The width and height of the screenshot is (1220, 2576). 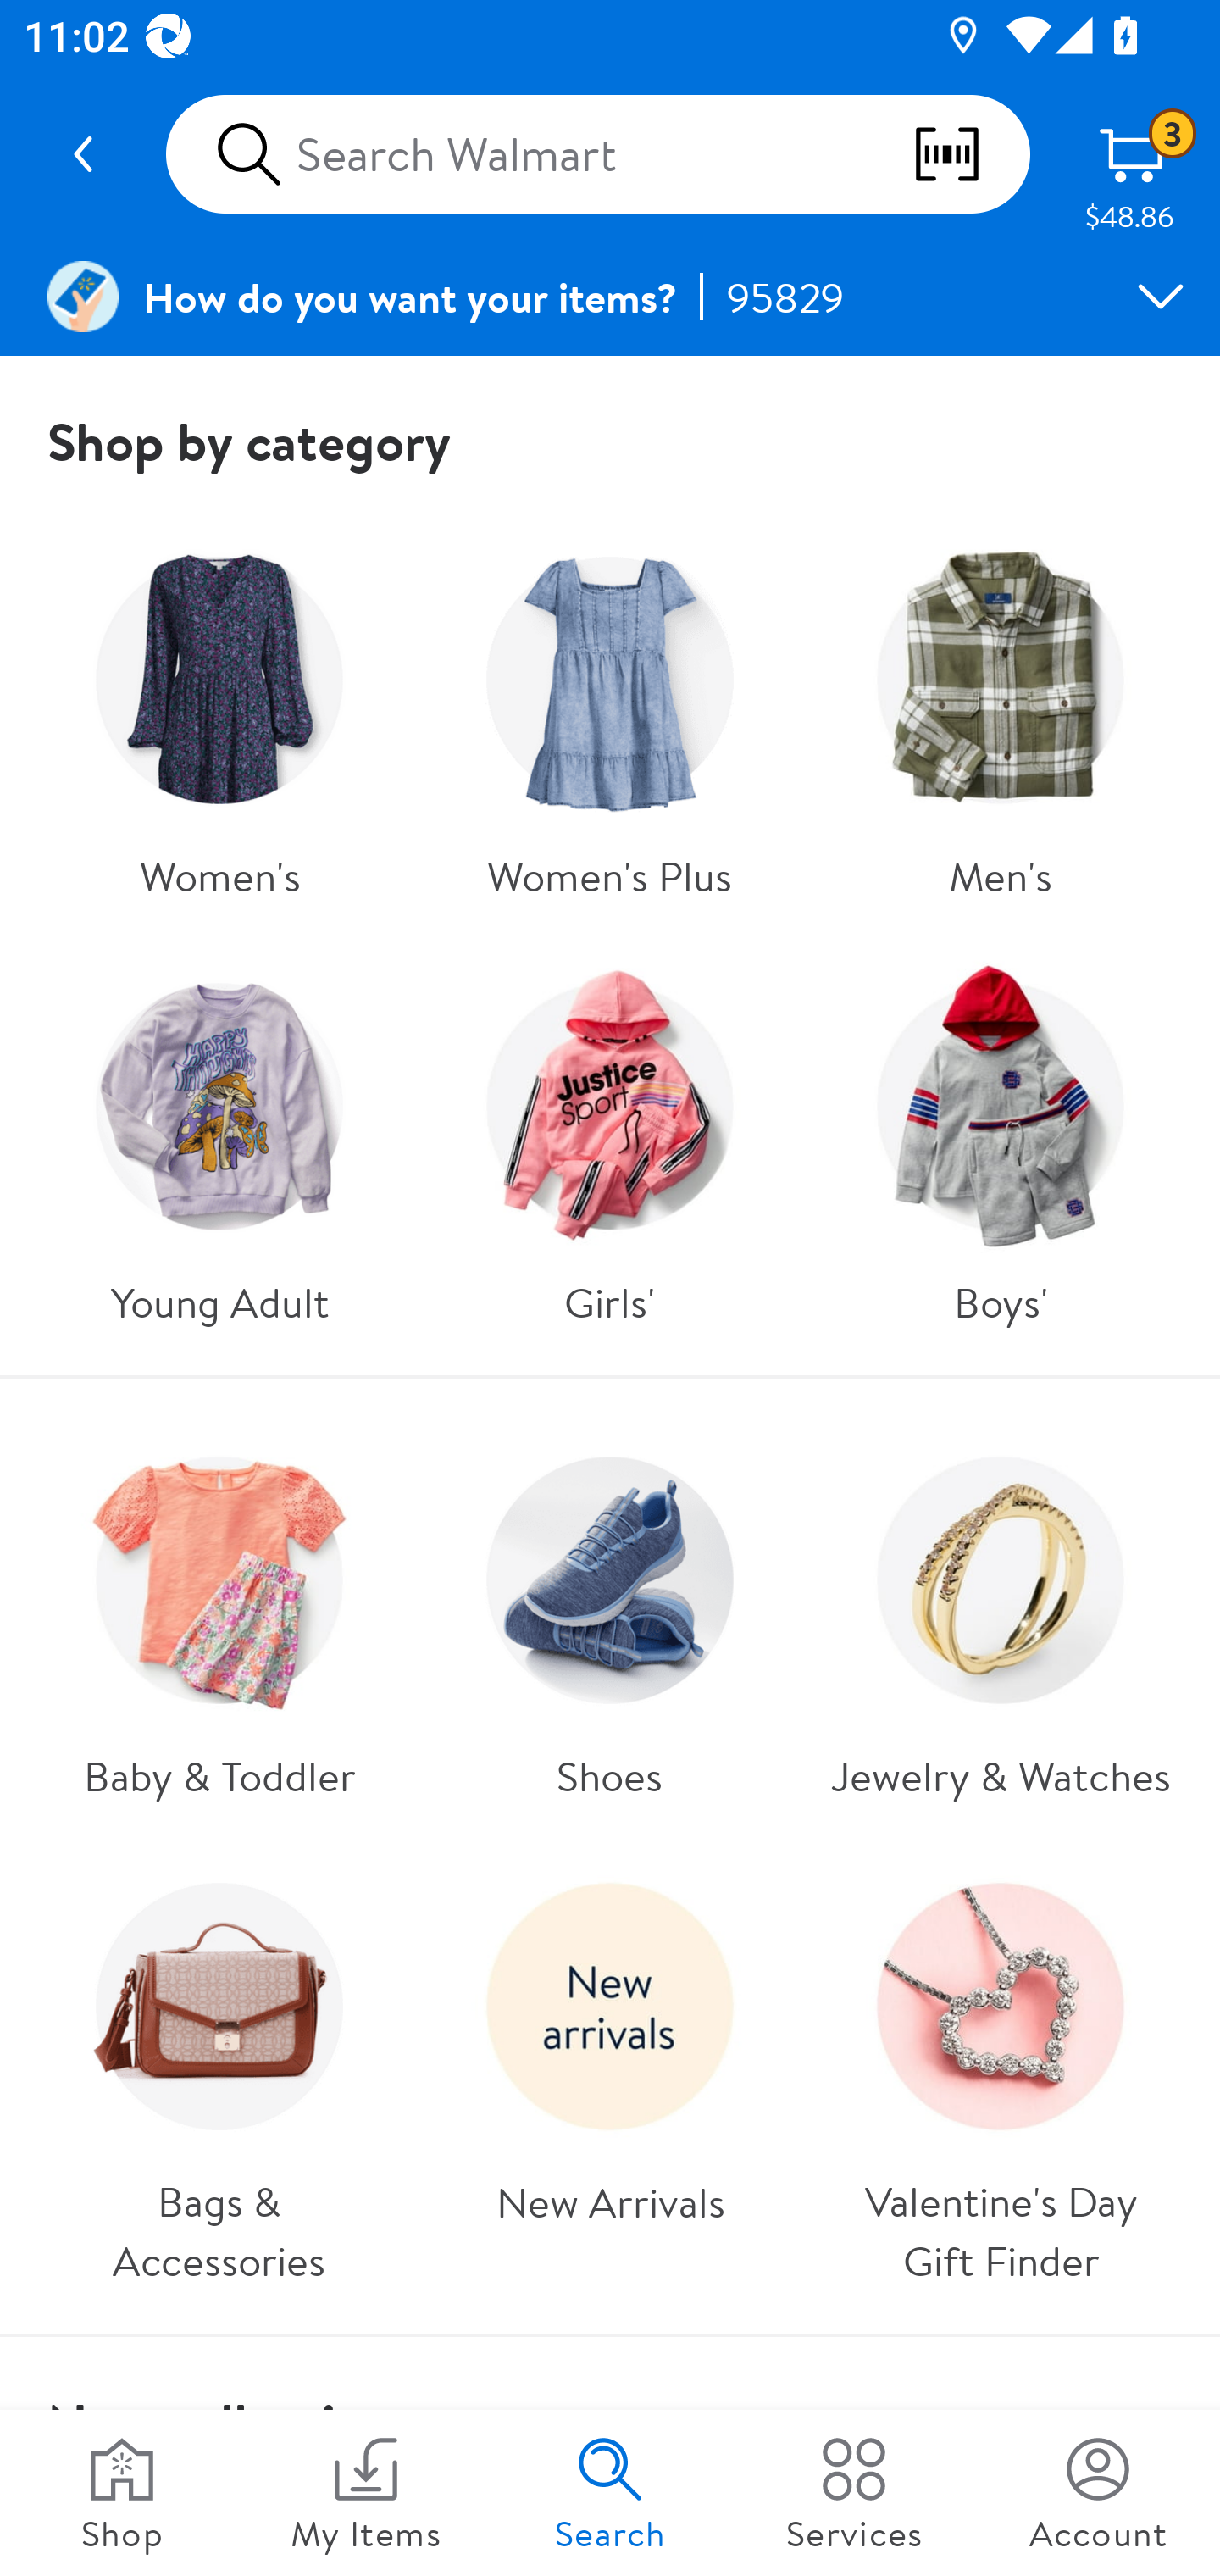 What do you see at coordinates (608, 1142) in the screenshot?
I see `Girls'` at bounding box center [608, 1142].